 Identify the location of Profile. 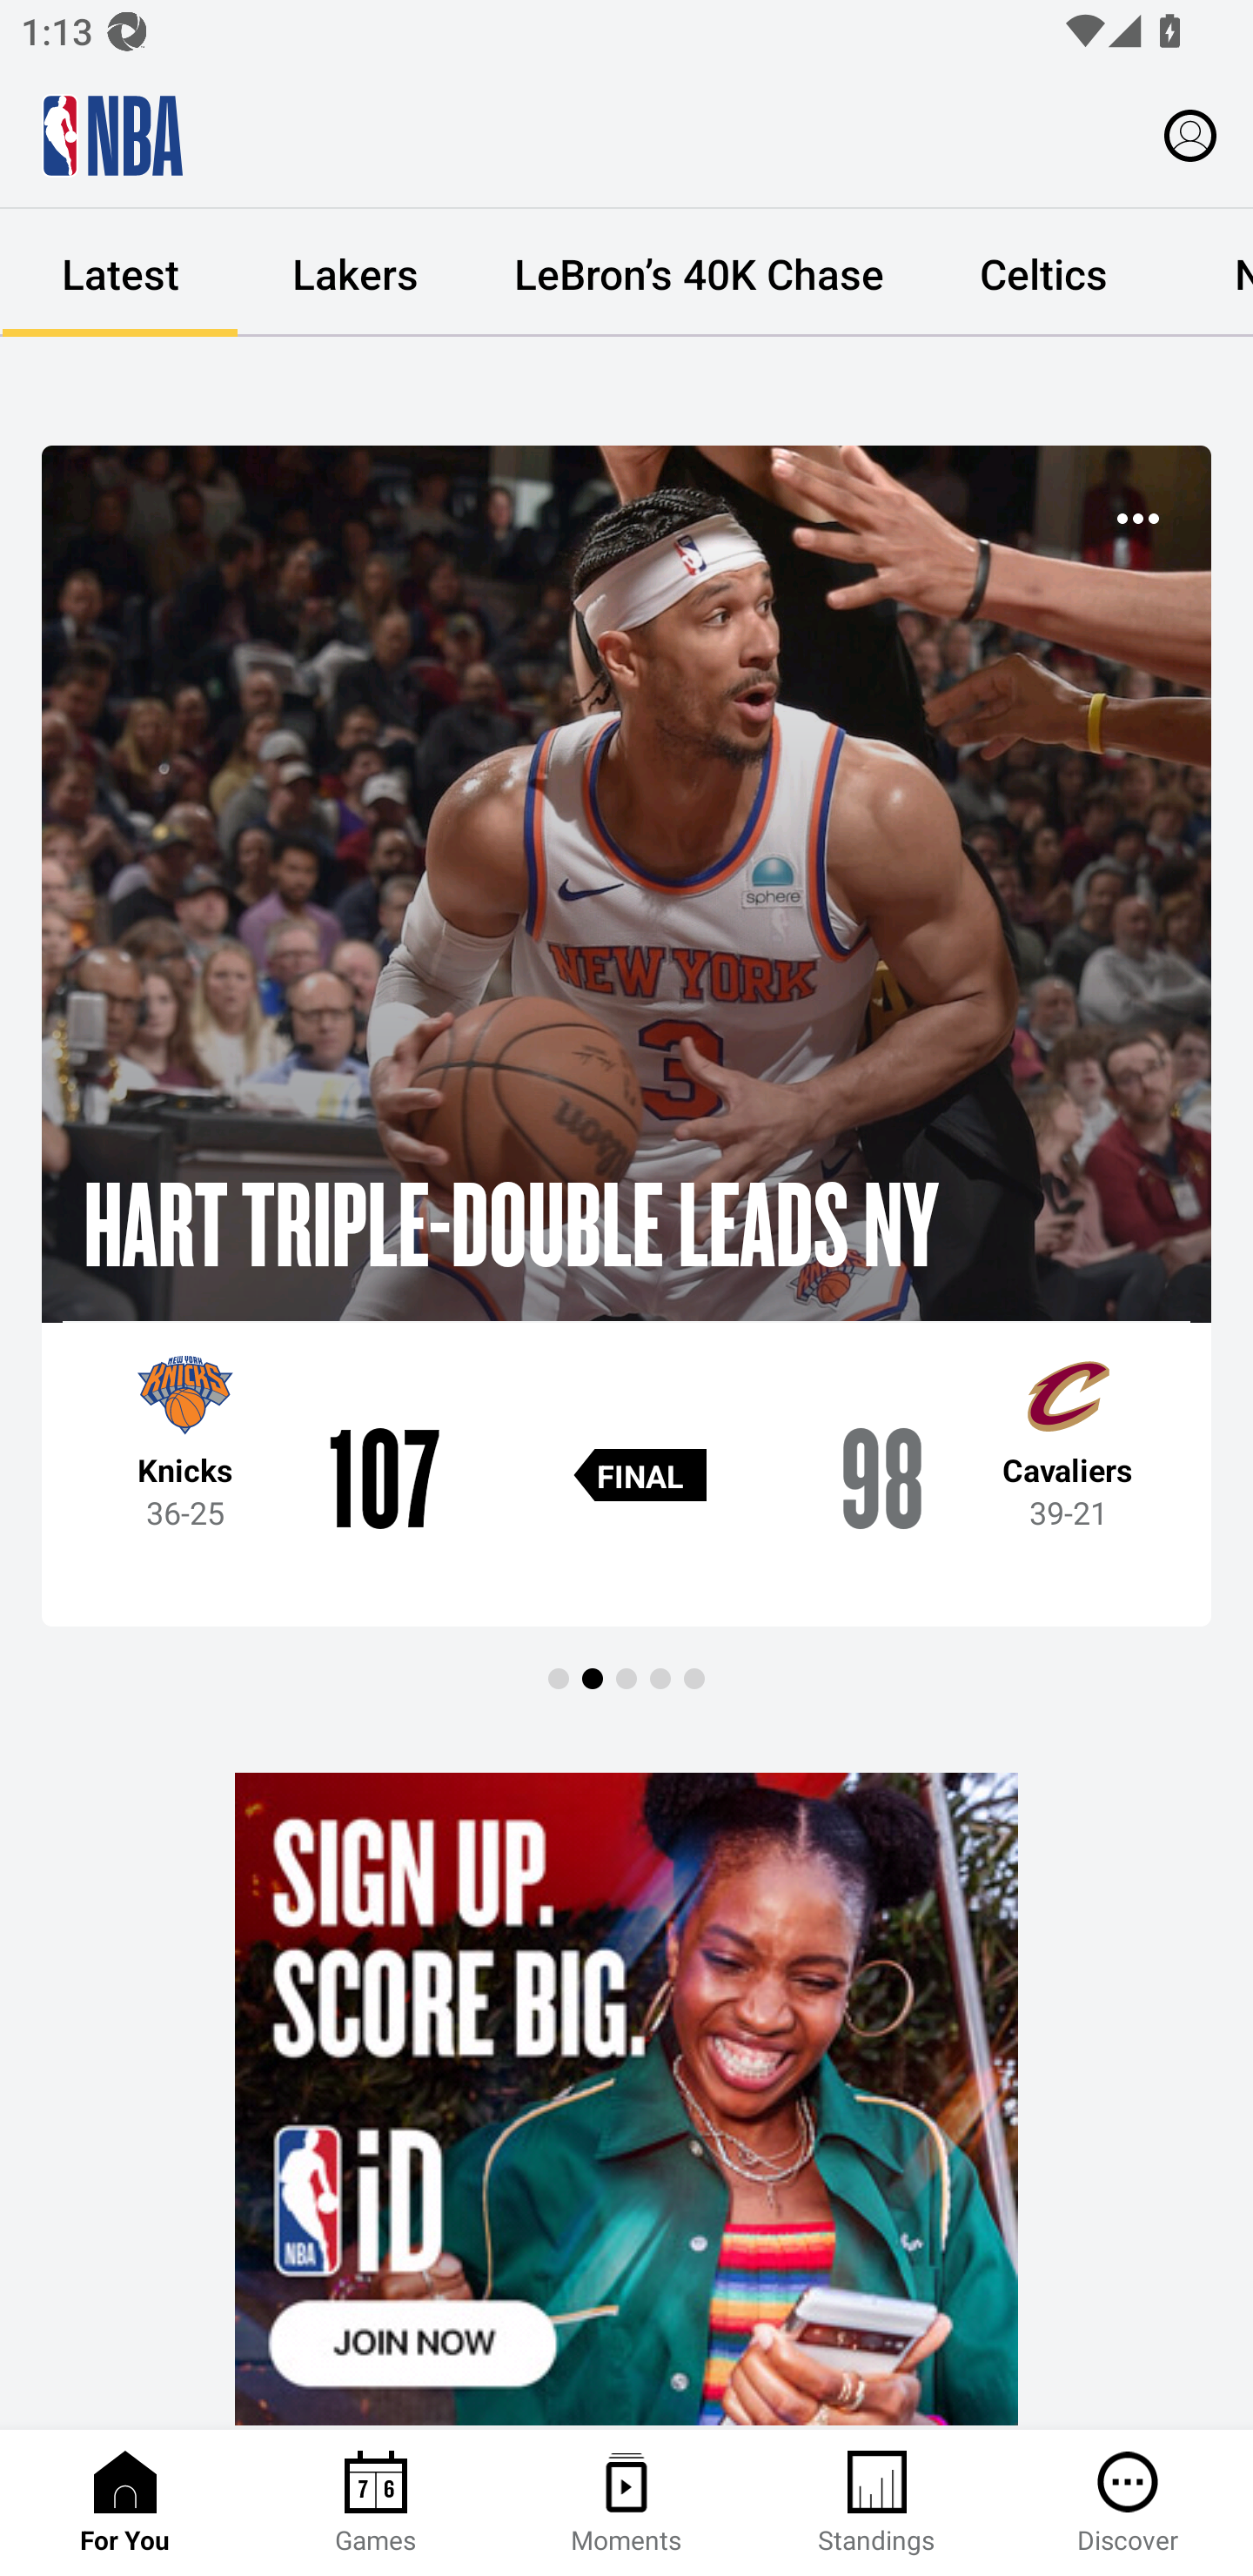
(1190, 134).